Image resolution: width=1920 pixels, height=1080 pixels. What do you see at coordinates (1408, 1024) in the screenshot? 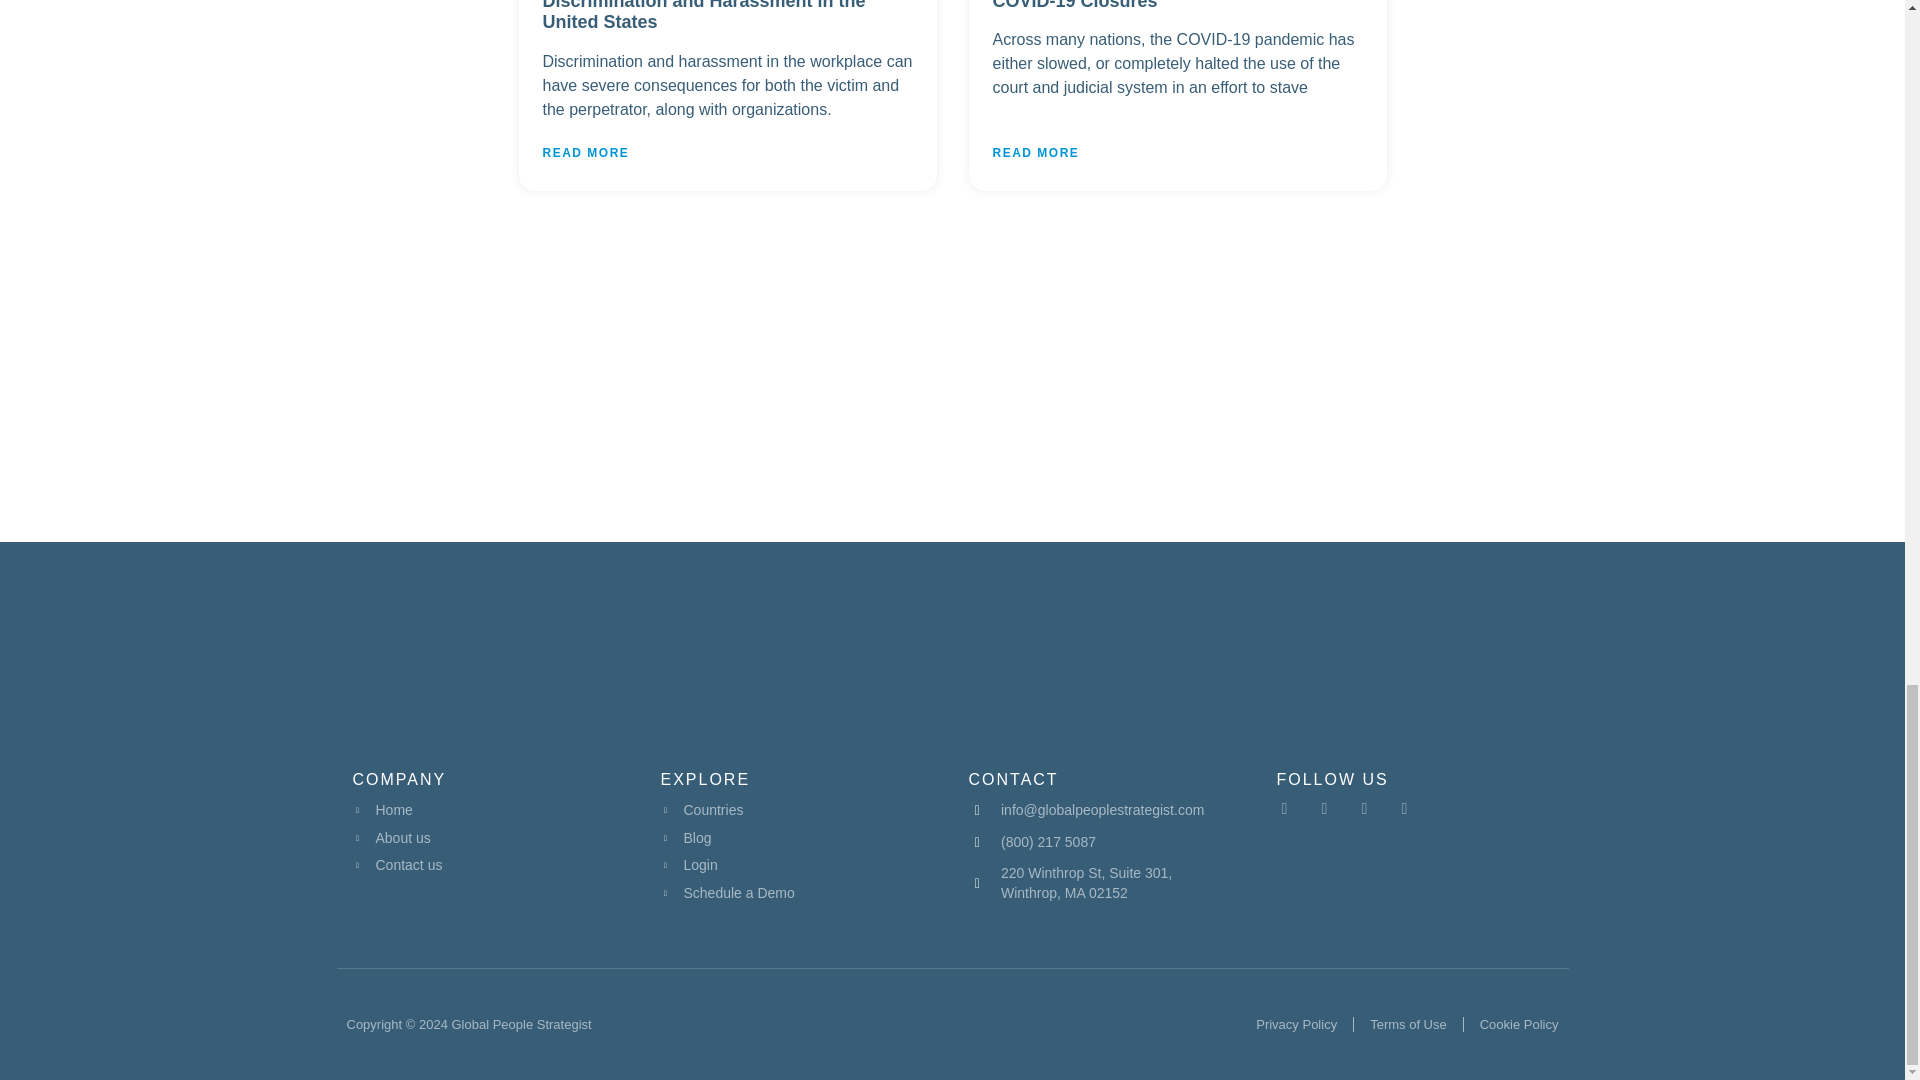
I see `Terms of Use` at bounding box center [1408, 1024].